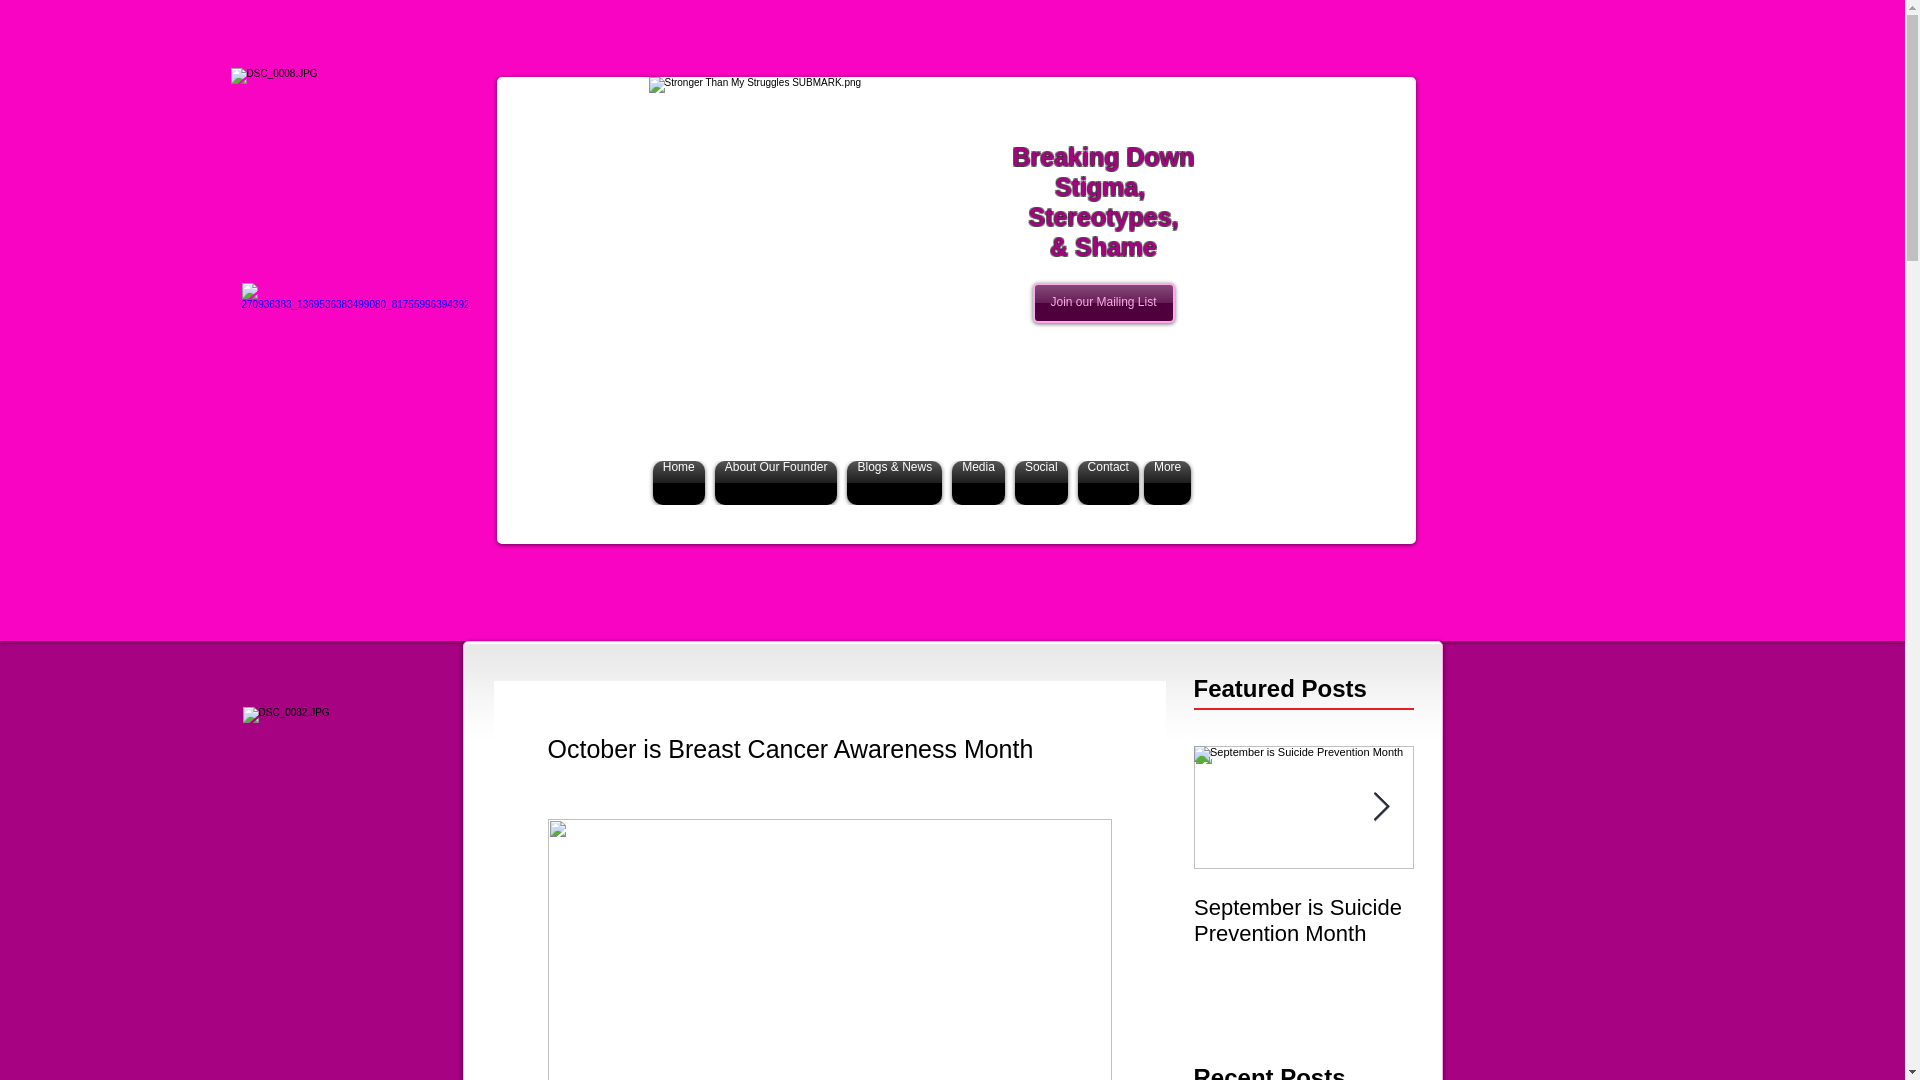  What do you see at coordinates (776, 483) in the screenshot?
I see `About Our Founder` at bounding box center [776, 483].